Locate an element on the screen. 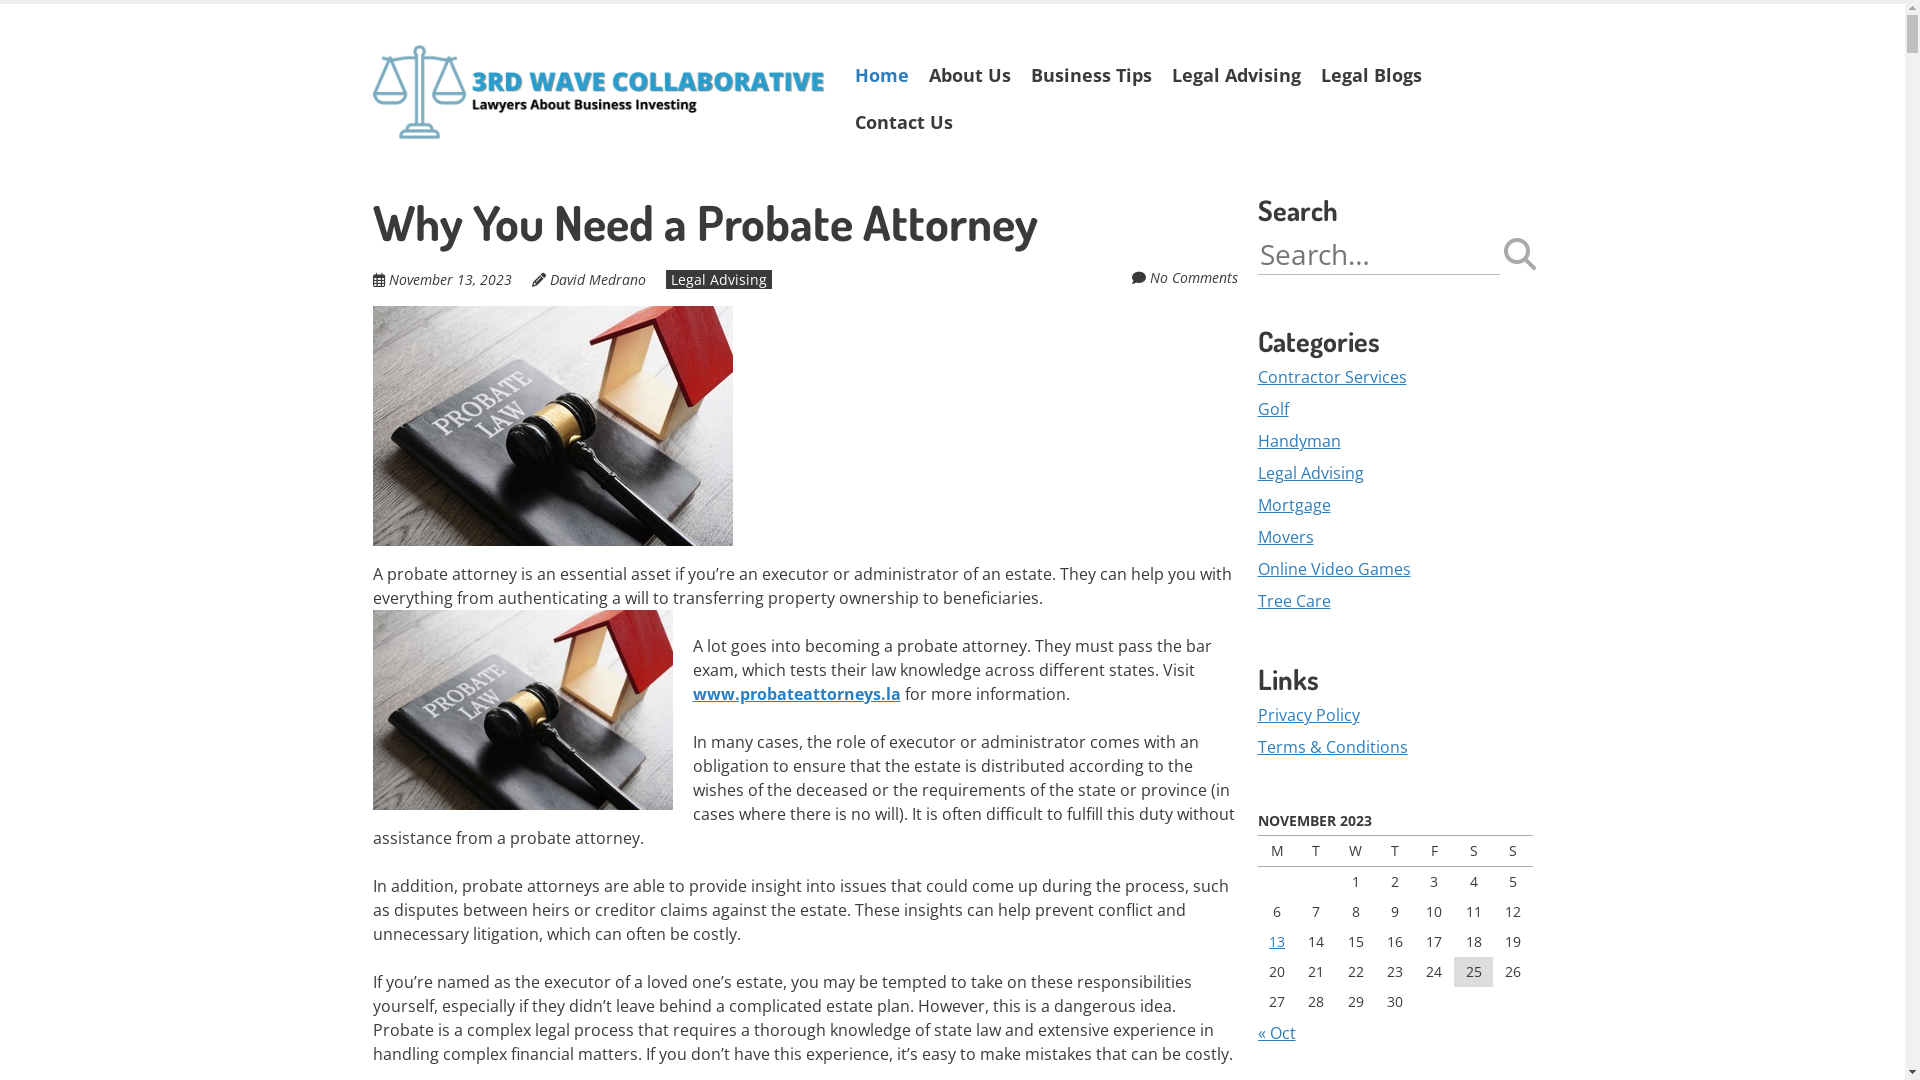  Contractor Services is located at coordinates (1332, 377).